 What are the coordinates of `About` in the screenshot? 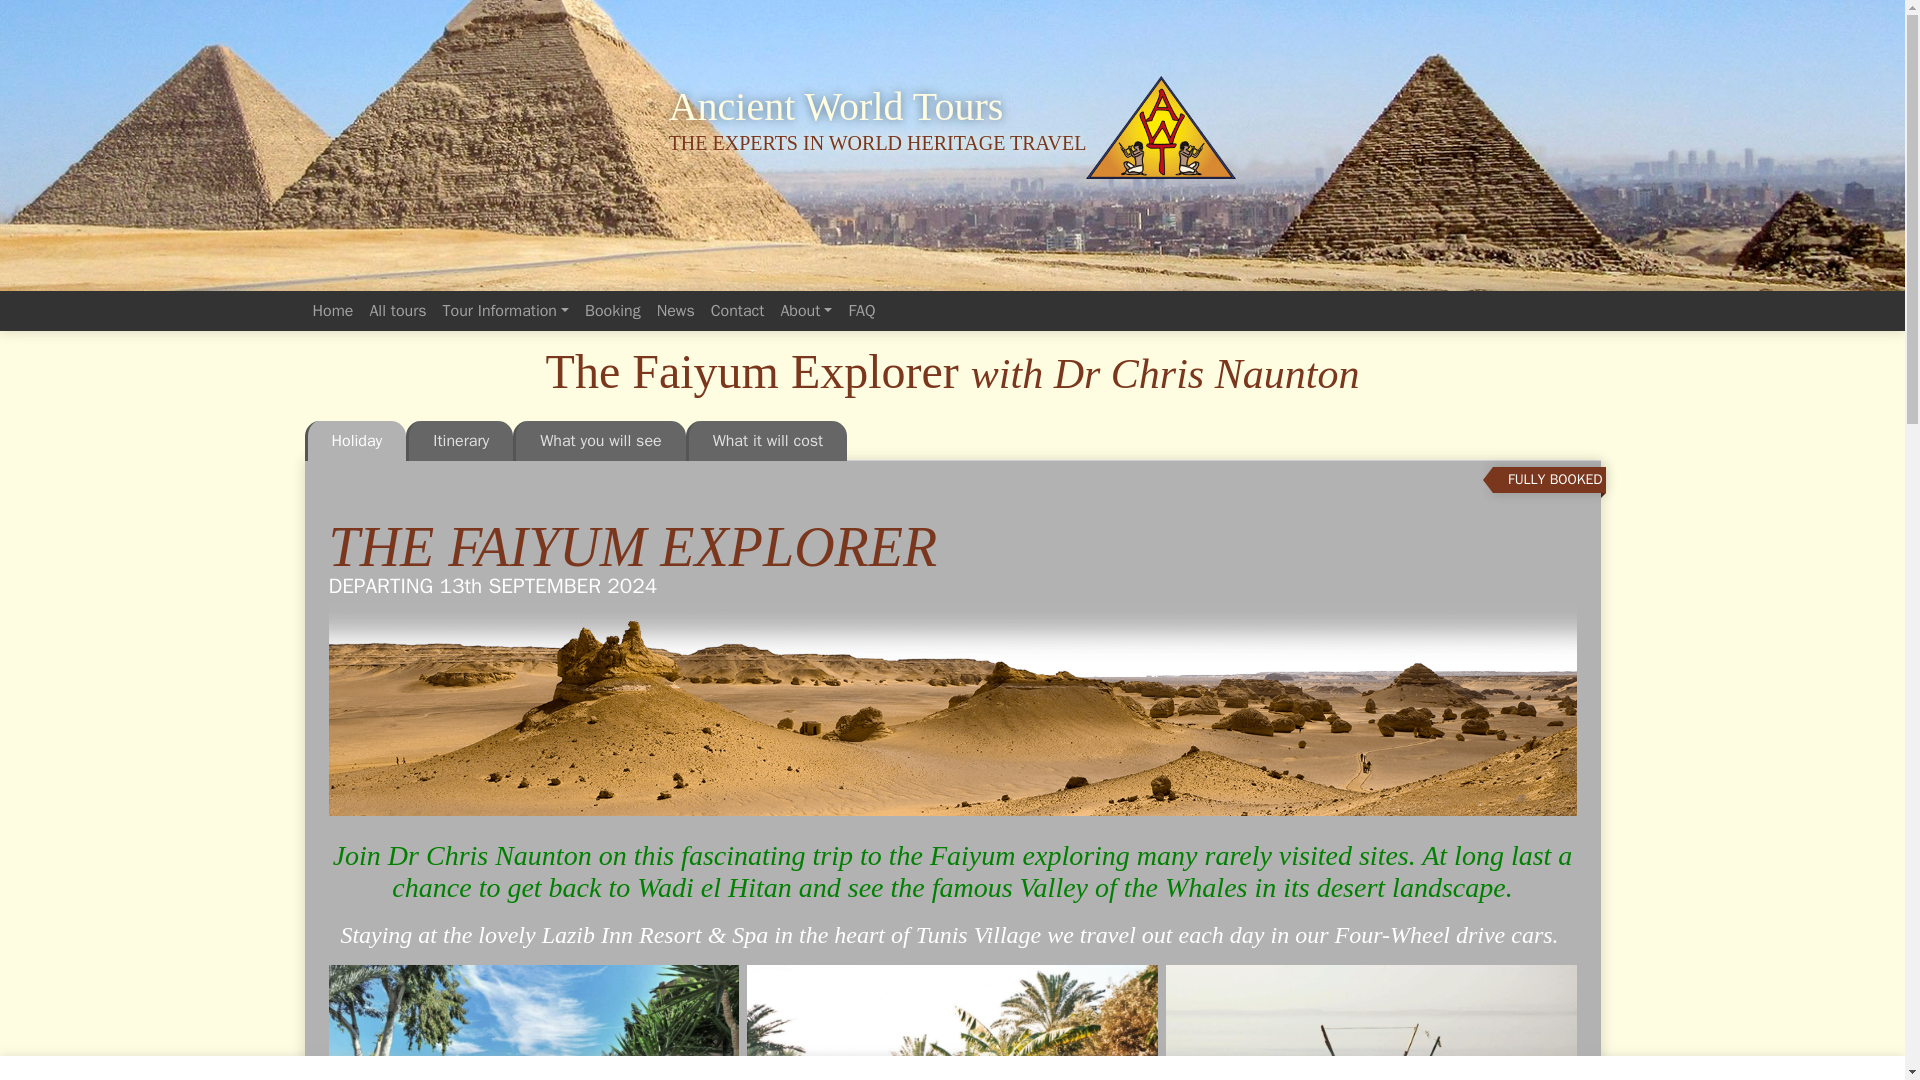 It's located at (806, 310).